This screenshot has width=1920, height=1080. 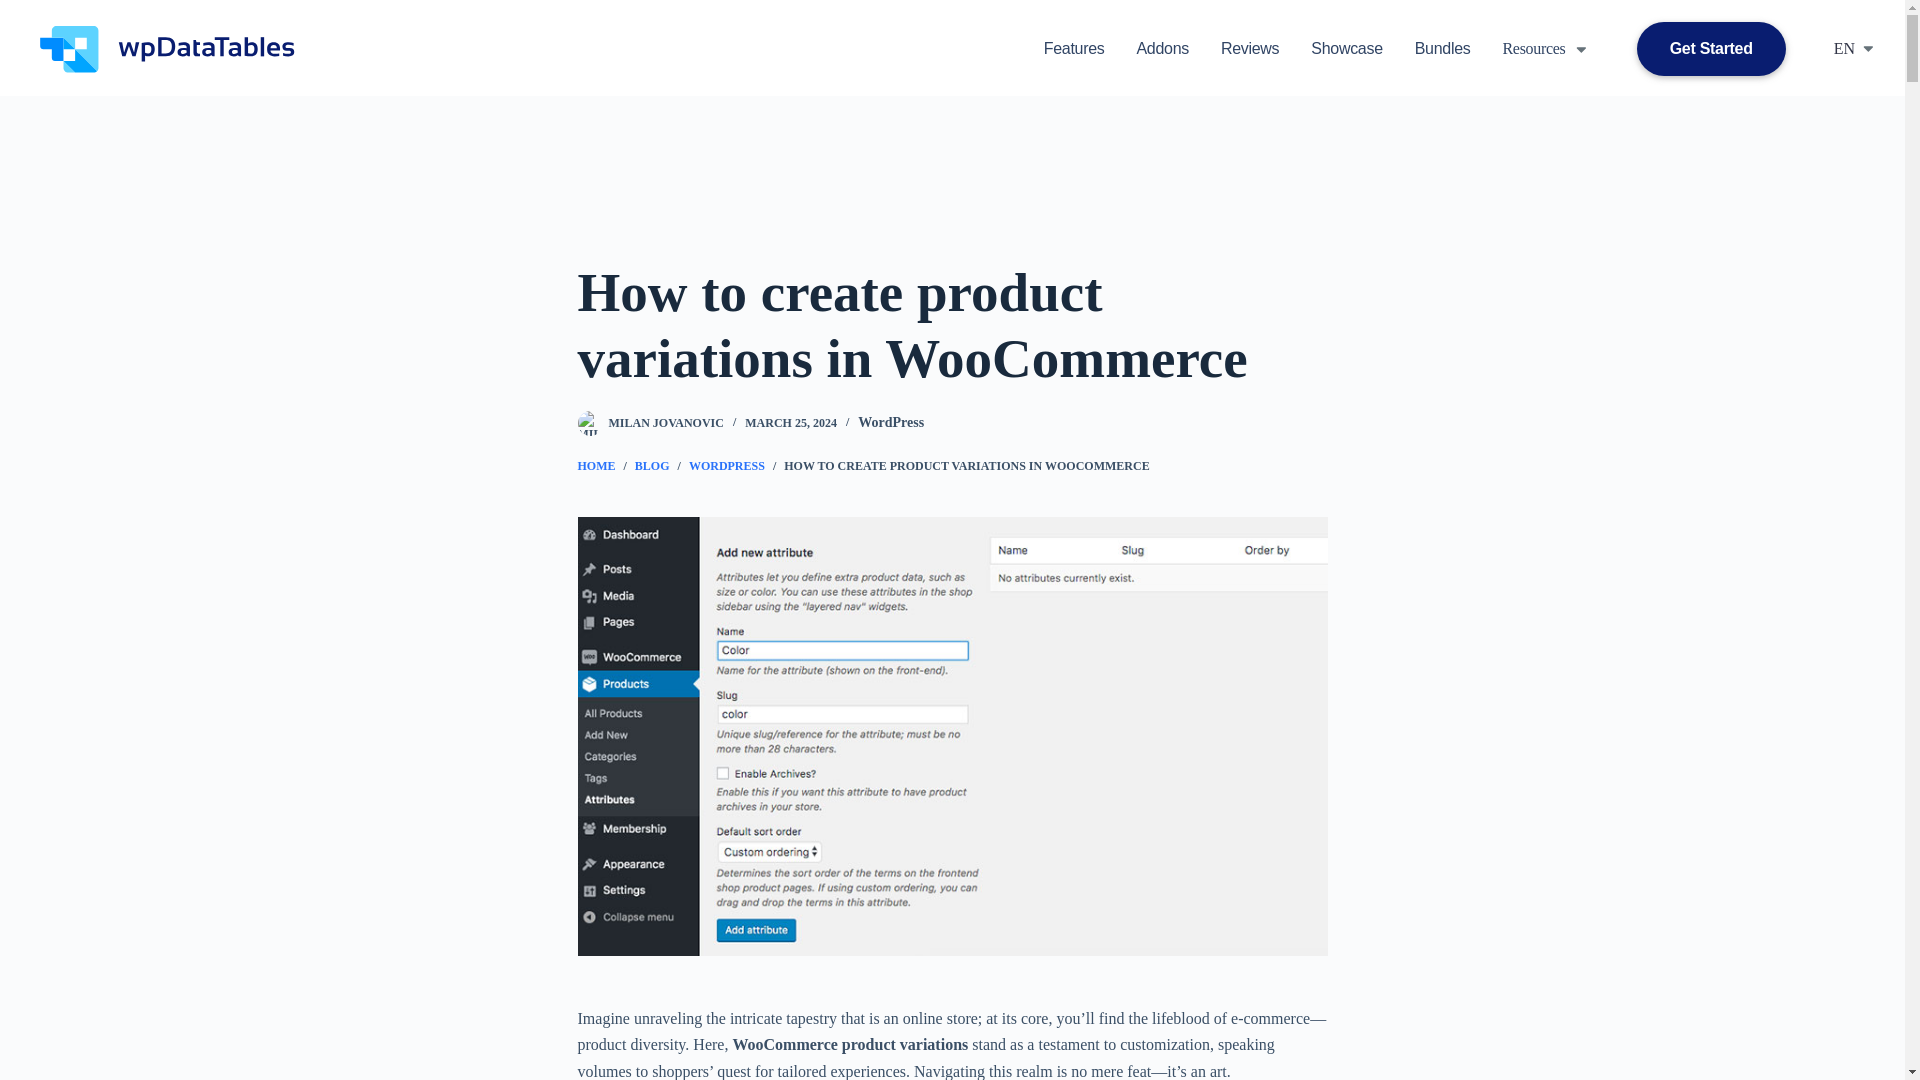 What do you see at coordinates (666, 422) in the screenshot?
I see `MILAN JOVANOVIC` at bounding box center [666, 422].